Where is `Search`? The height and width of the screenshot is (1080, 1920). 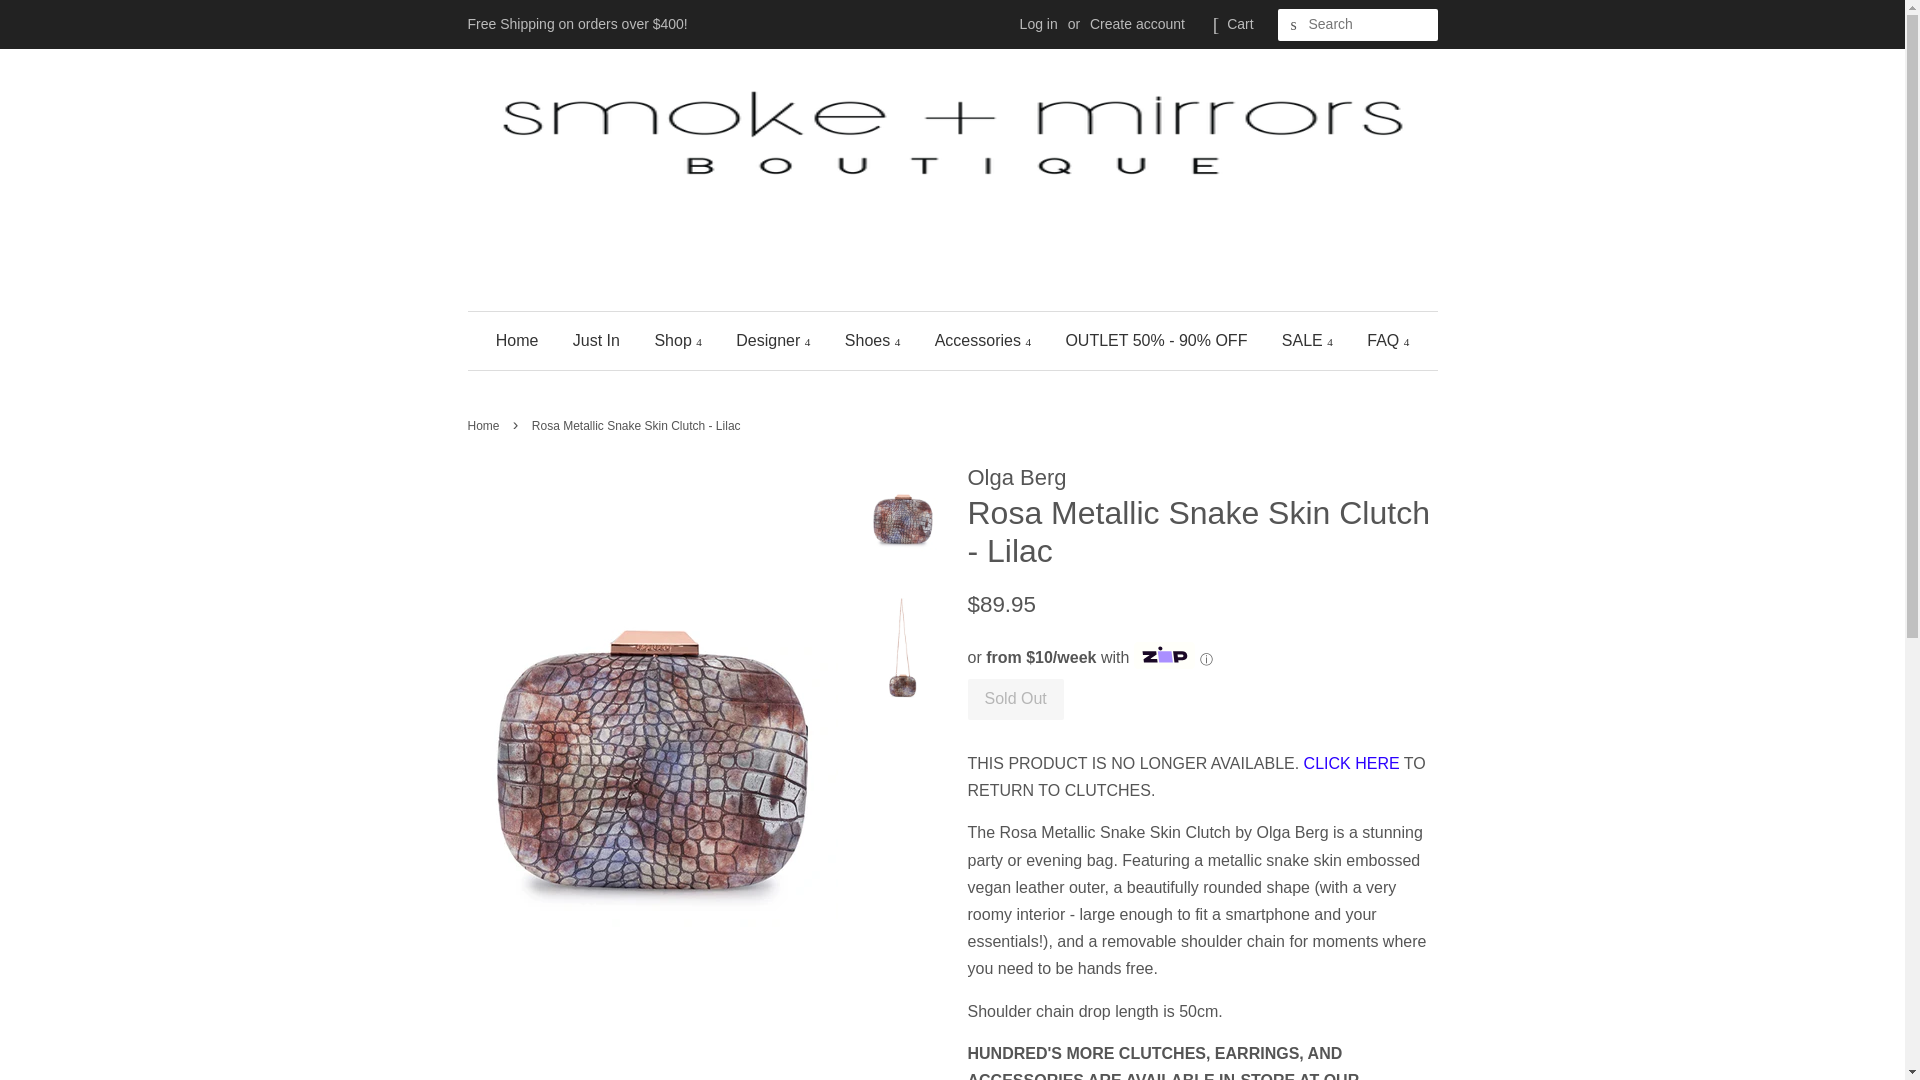
Search is located at coordinates (1294, 25).